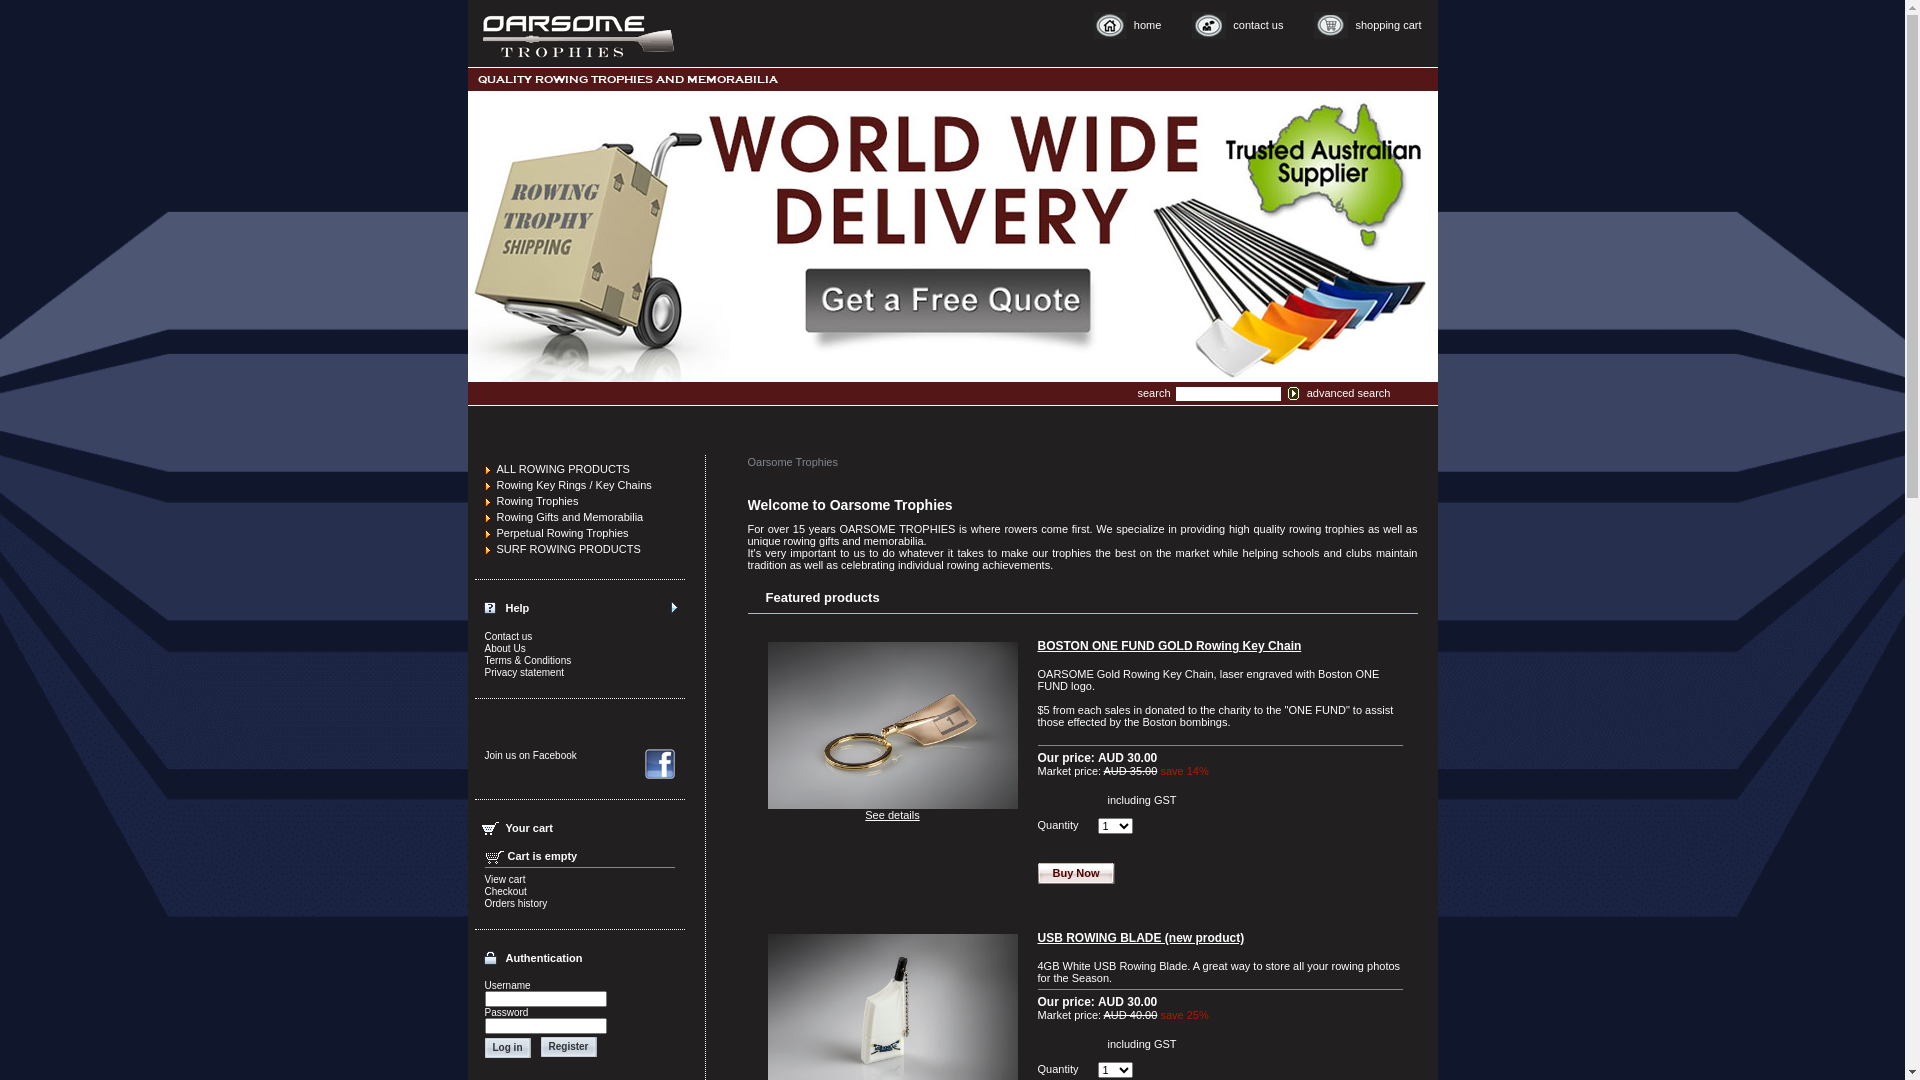 The width and height of the screenshot is (1920, 1080). What do you see at coordinates (504, 648) in the screenshot?
I see `About Us` at bounding box center [504, 648].